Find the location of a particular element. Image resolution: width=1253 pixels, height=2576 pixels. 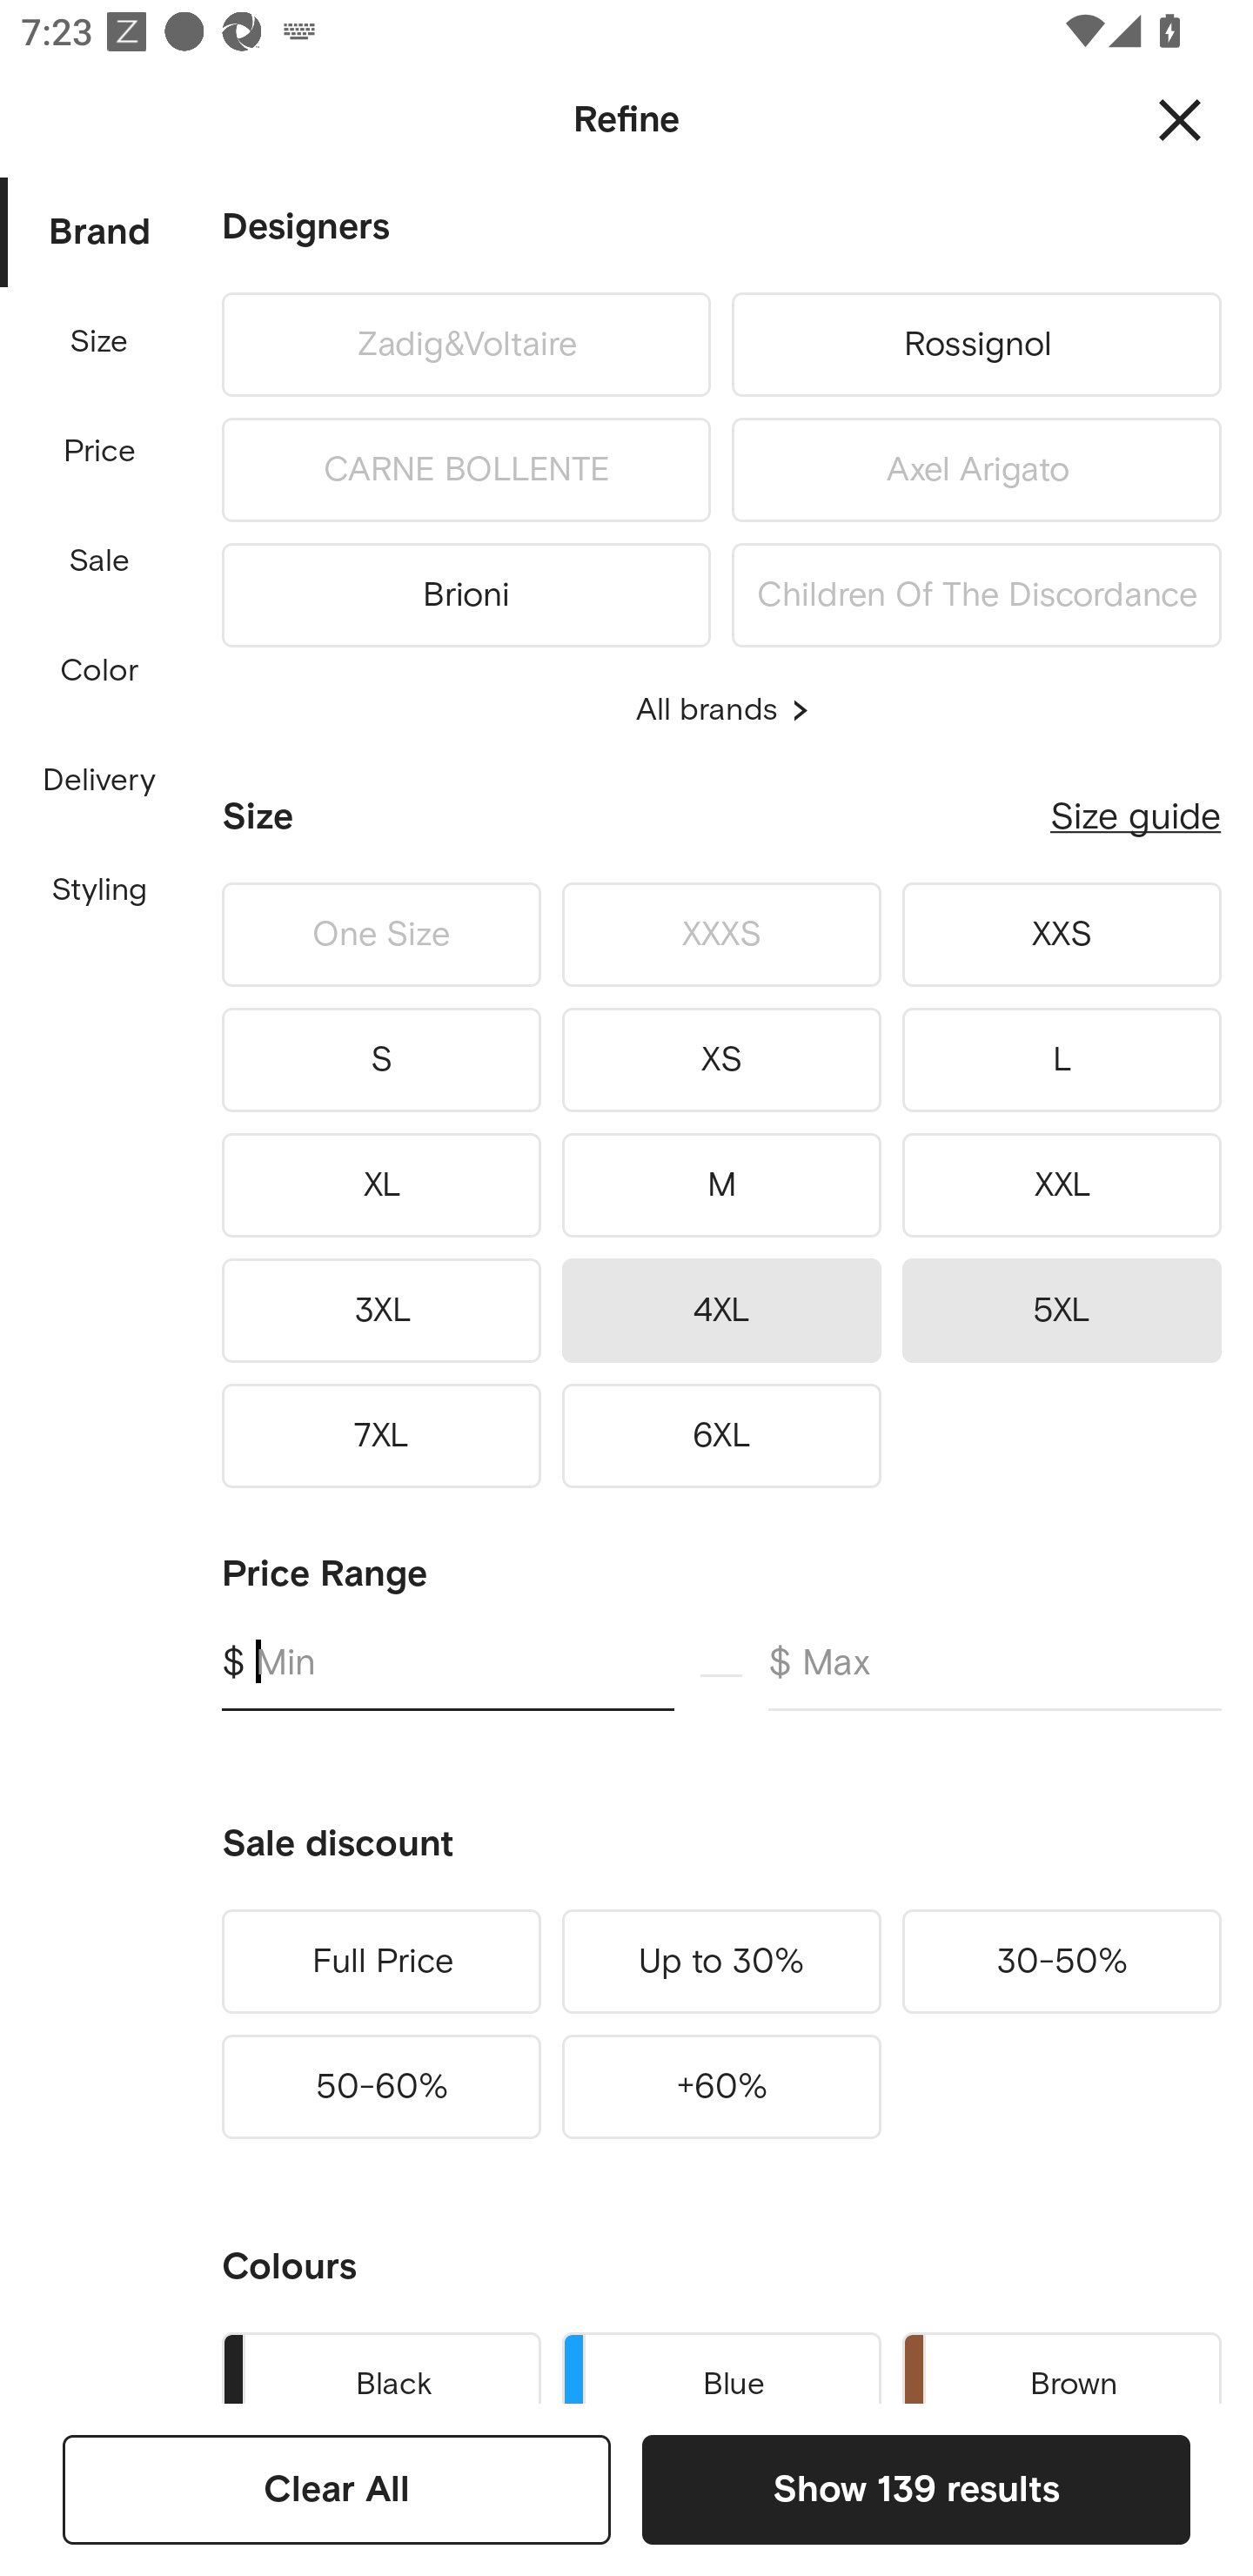

$ Max is located at coordinates (995, 1675).